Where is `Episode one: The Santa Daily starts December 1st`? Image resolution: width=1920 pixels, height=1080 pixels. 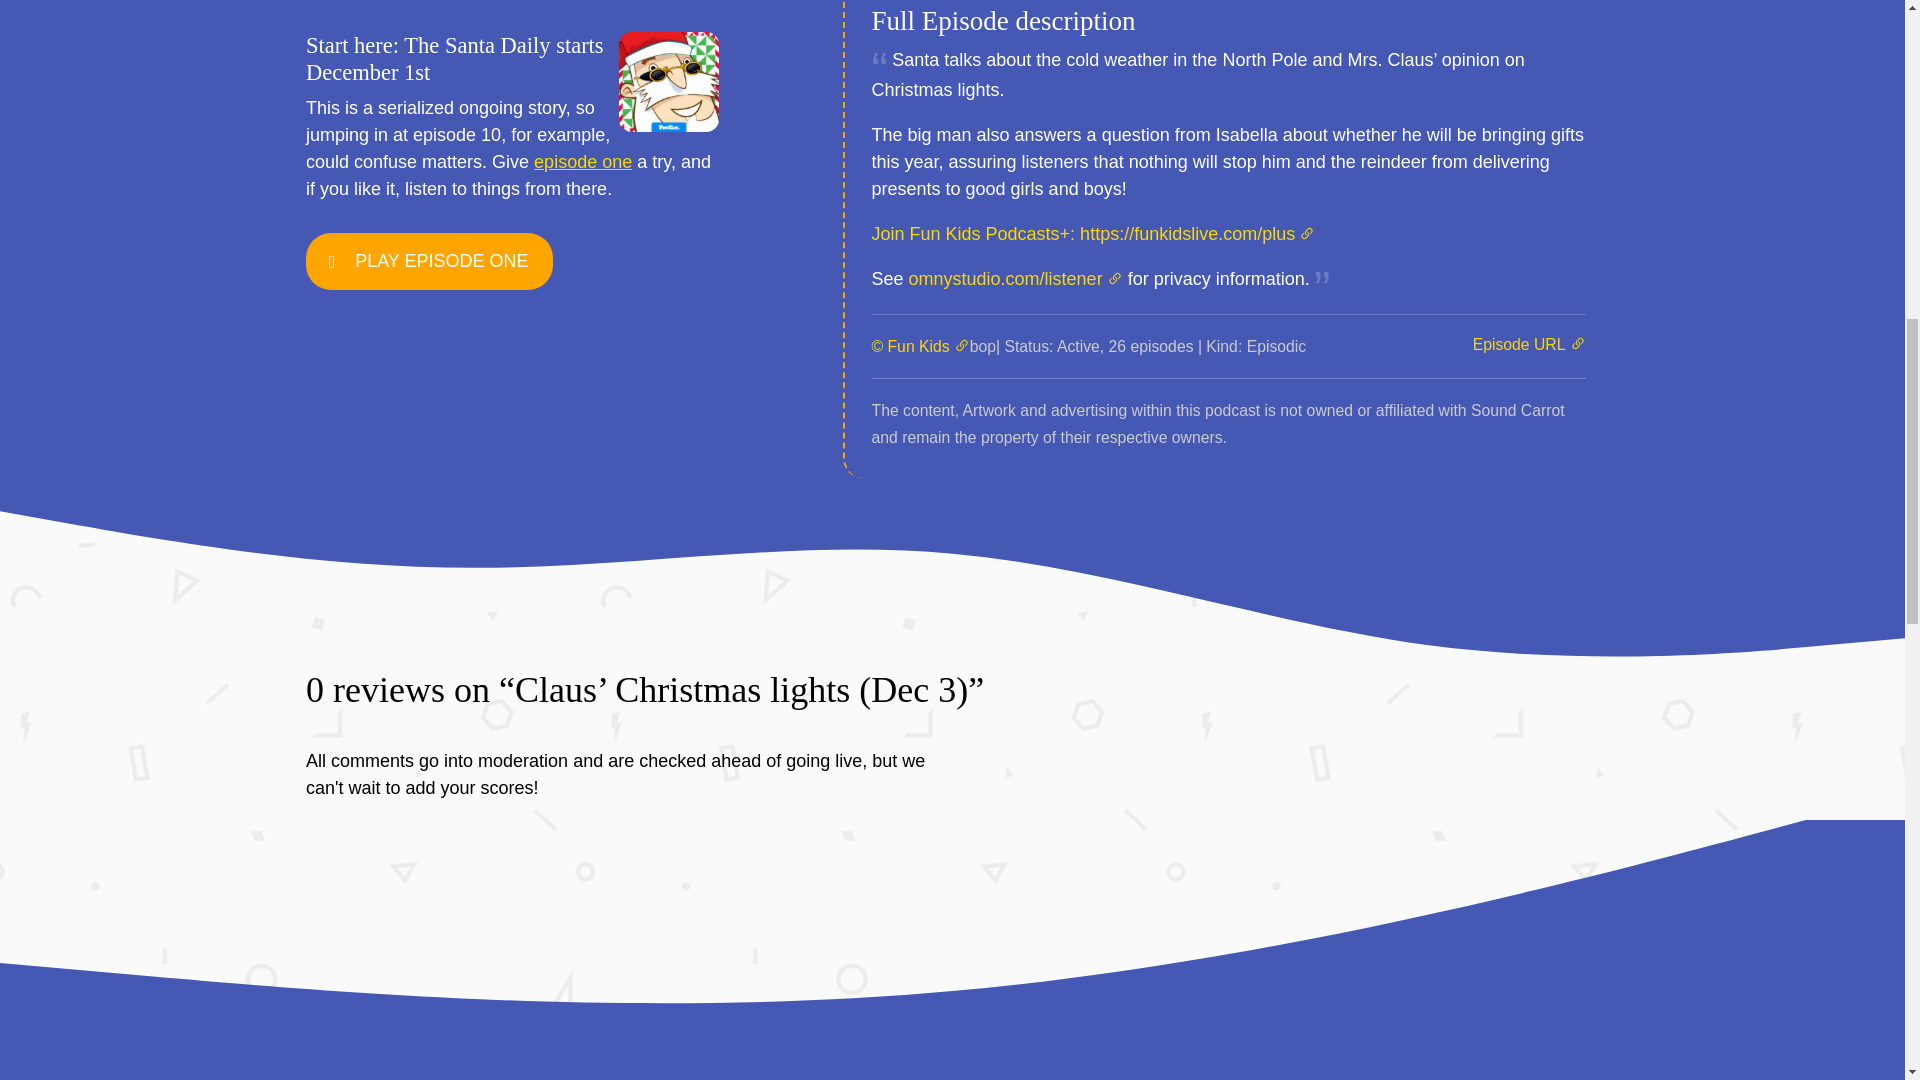
Episode one: The Santa Daily starts December 1st is located at coordinates (582, 162).